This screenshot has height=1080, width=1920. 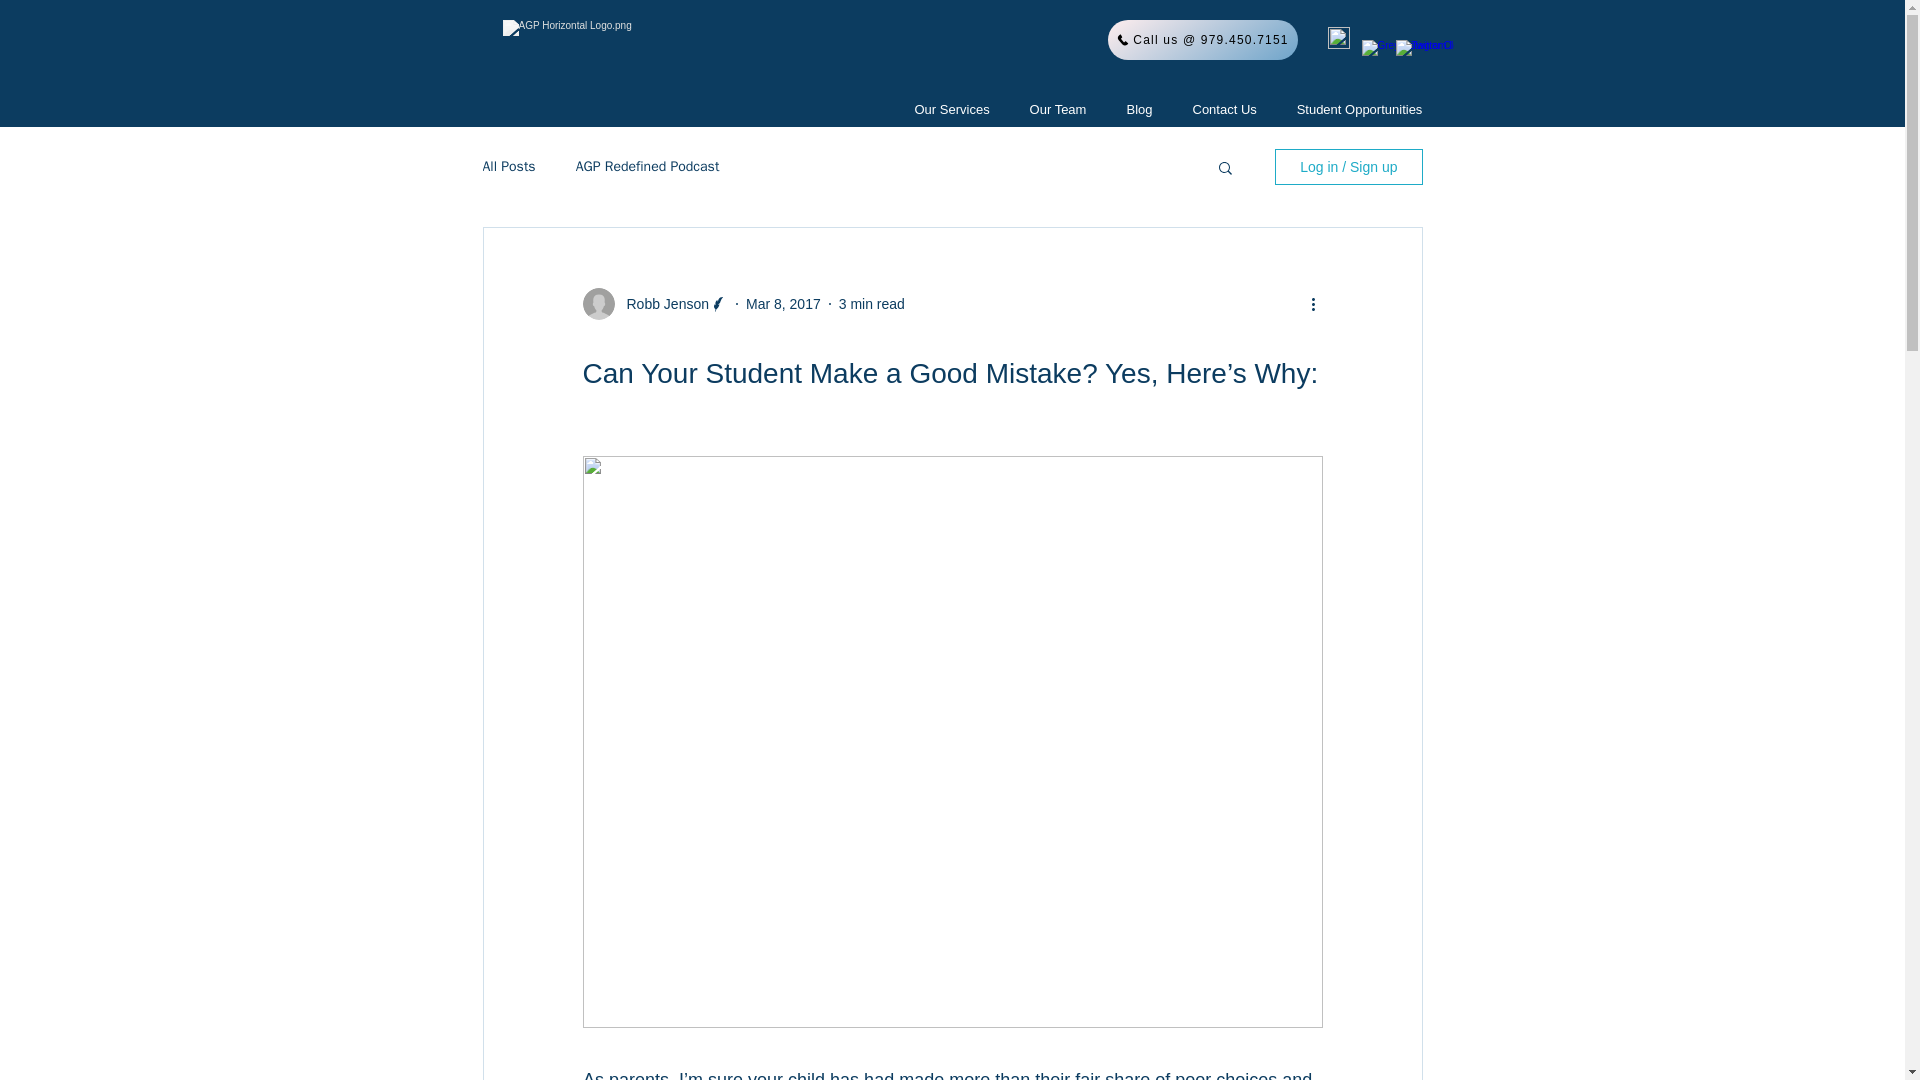 I want to click on Blog, so click(x=1138, y=109).